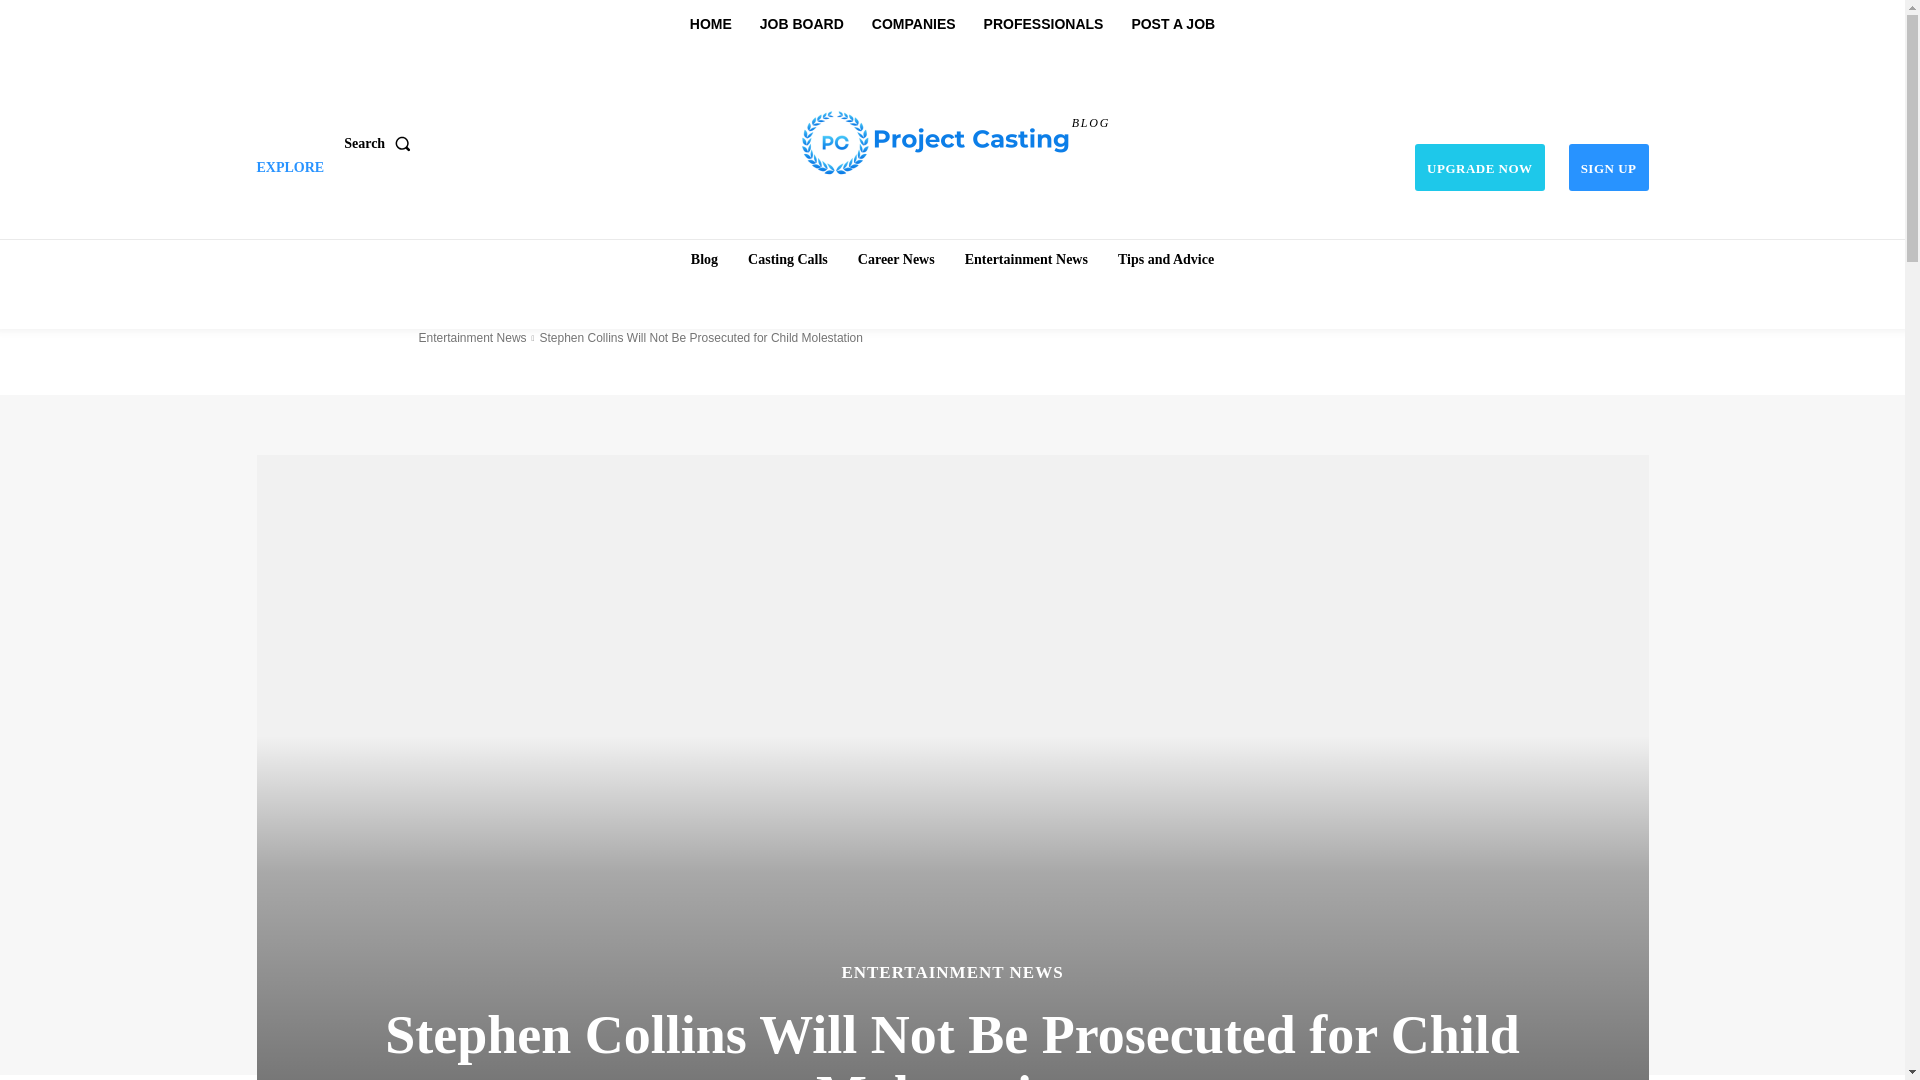 This screenshot has height=1080, width=1920. Describe the element at coordinates (1608, 167) in the screenshot. I see `Sign Up` at that location.